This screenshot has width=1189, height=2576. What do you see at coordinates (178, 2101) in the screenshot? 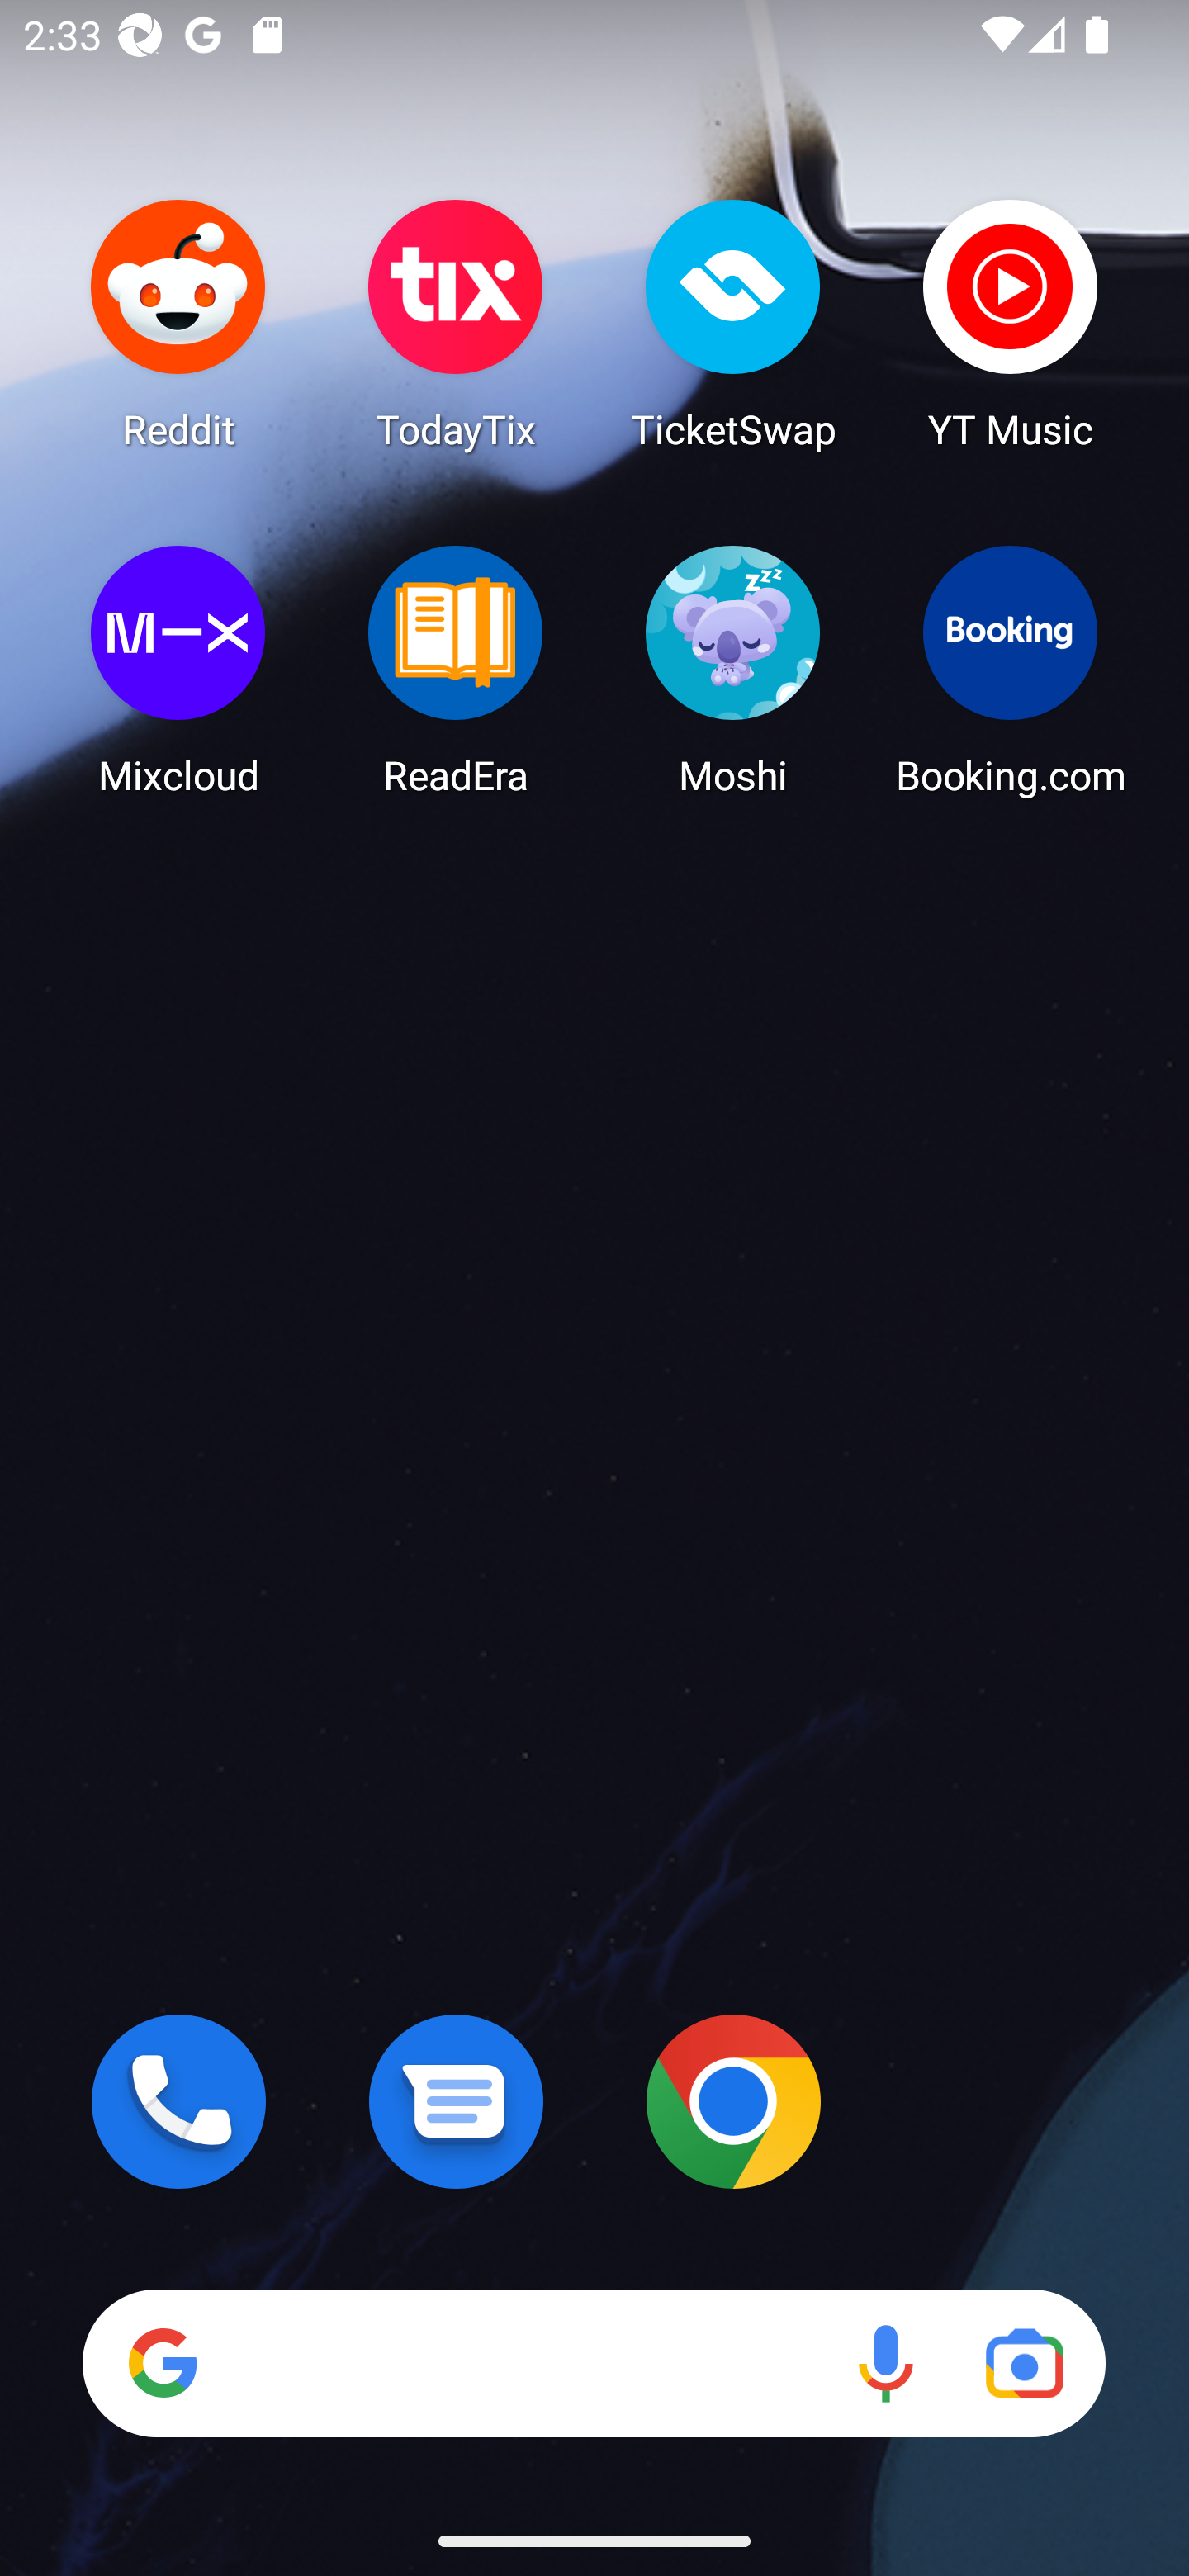
I see `Phone` at bounding box center [178, 2101].